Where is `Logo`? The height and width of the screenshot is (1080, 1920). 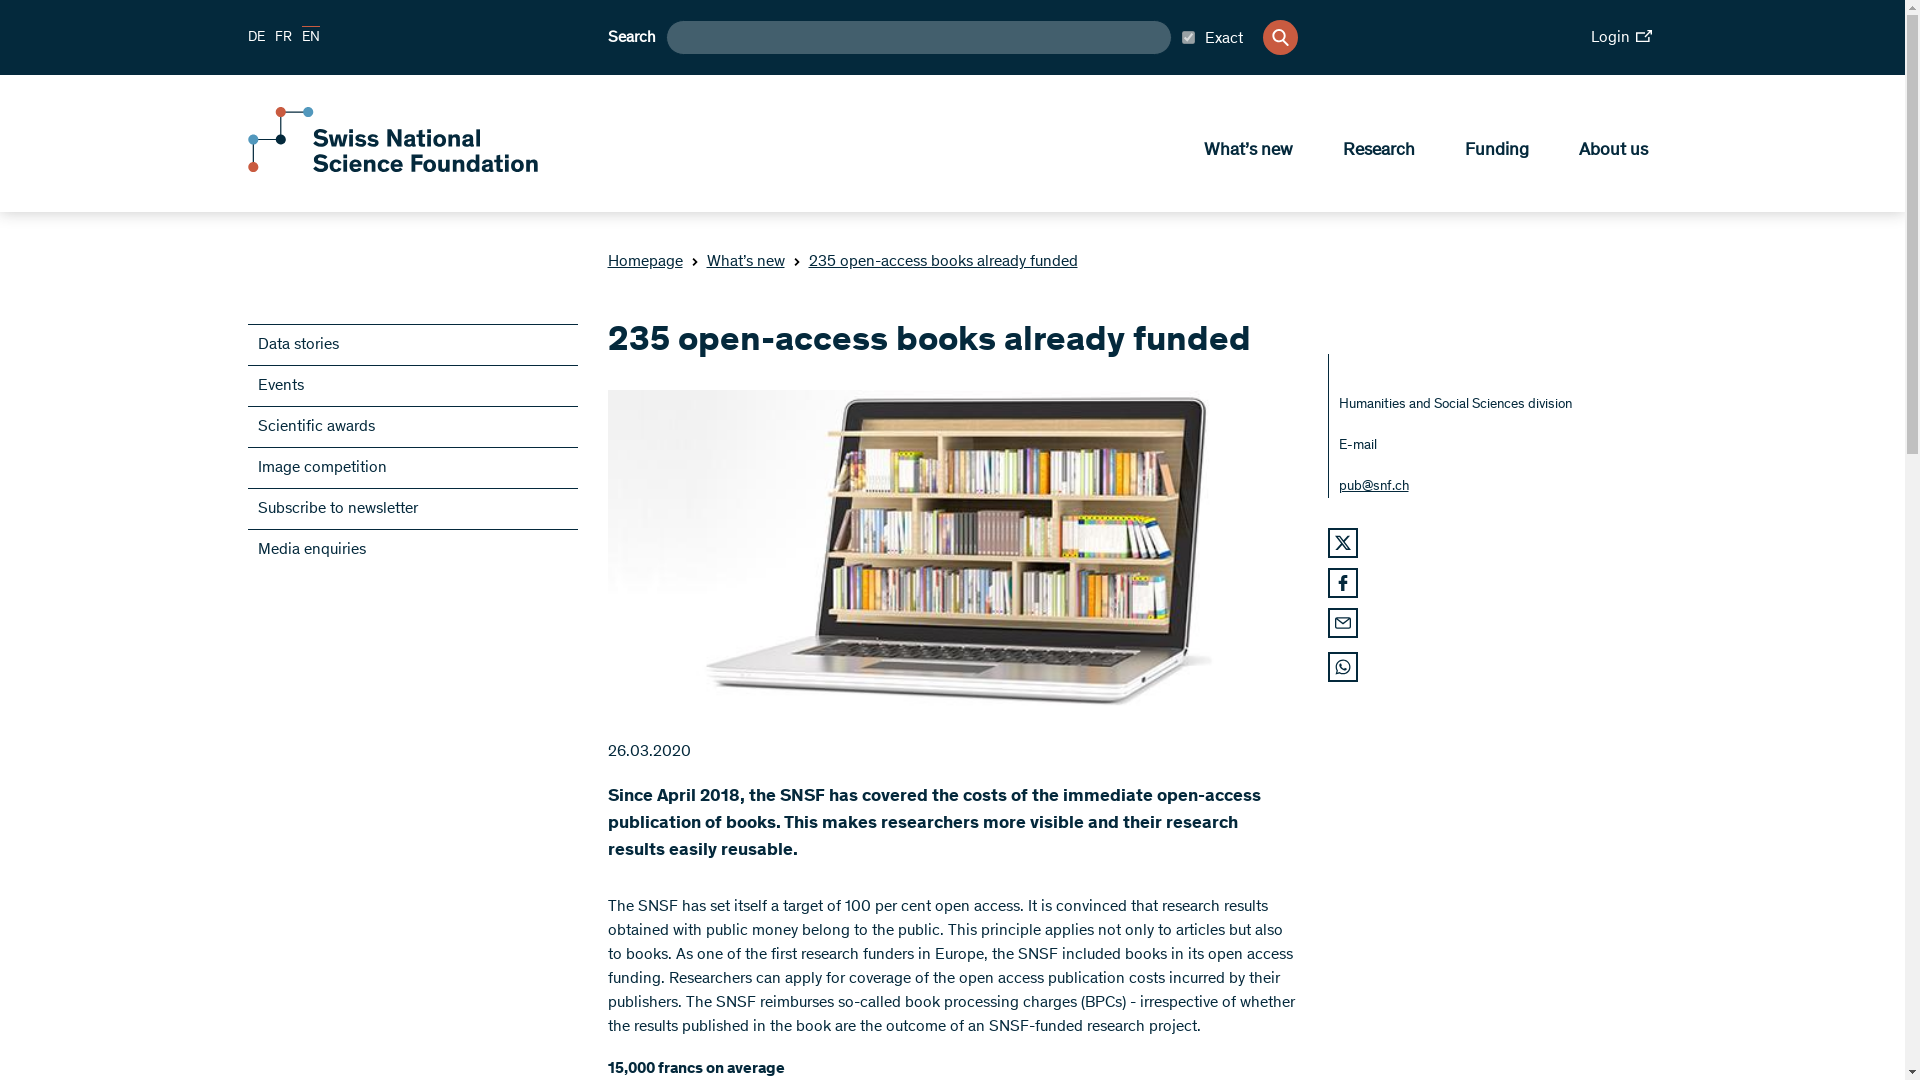
Logo is located at coordinates (392, 168).